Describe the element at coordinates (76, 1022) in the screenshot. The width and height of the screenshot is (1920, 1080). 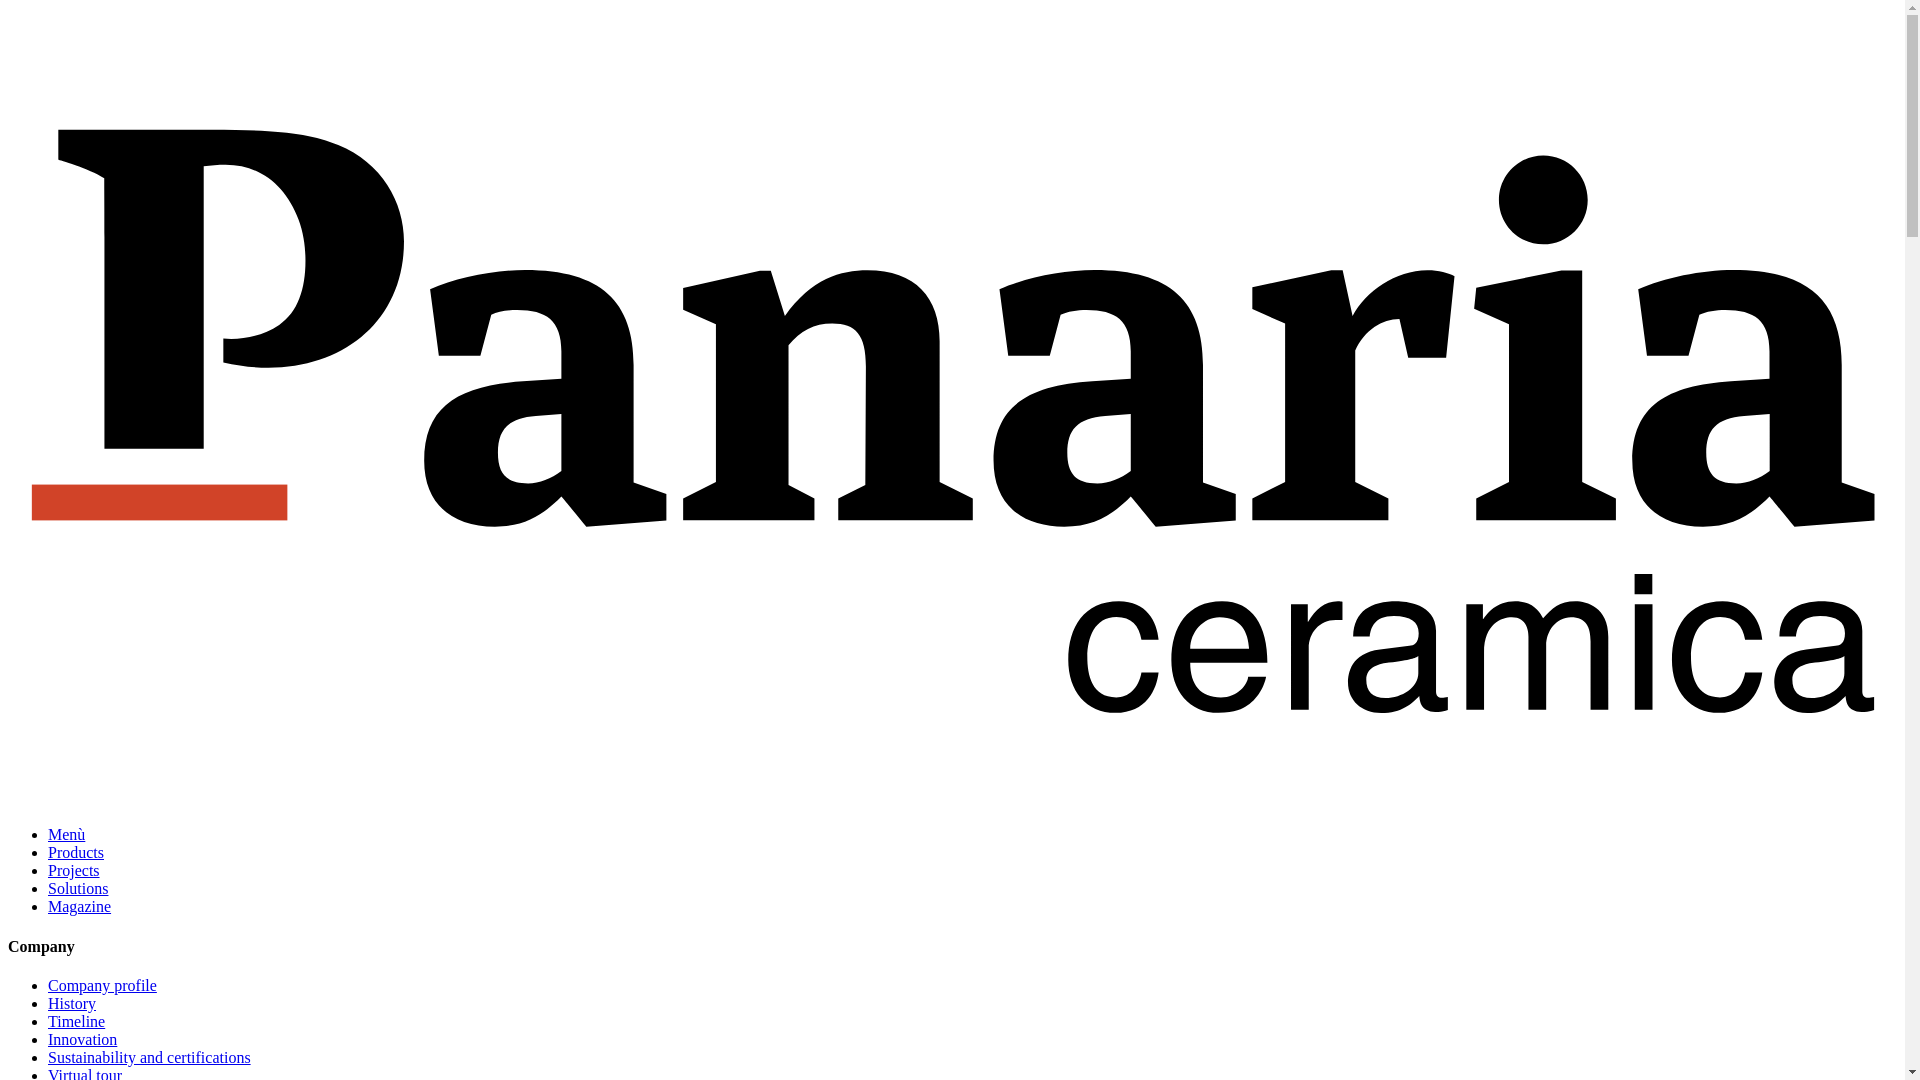
I see `Timeline` at that location.